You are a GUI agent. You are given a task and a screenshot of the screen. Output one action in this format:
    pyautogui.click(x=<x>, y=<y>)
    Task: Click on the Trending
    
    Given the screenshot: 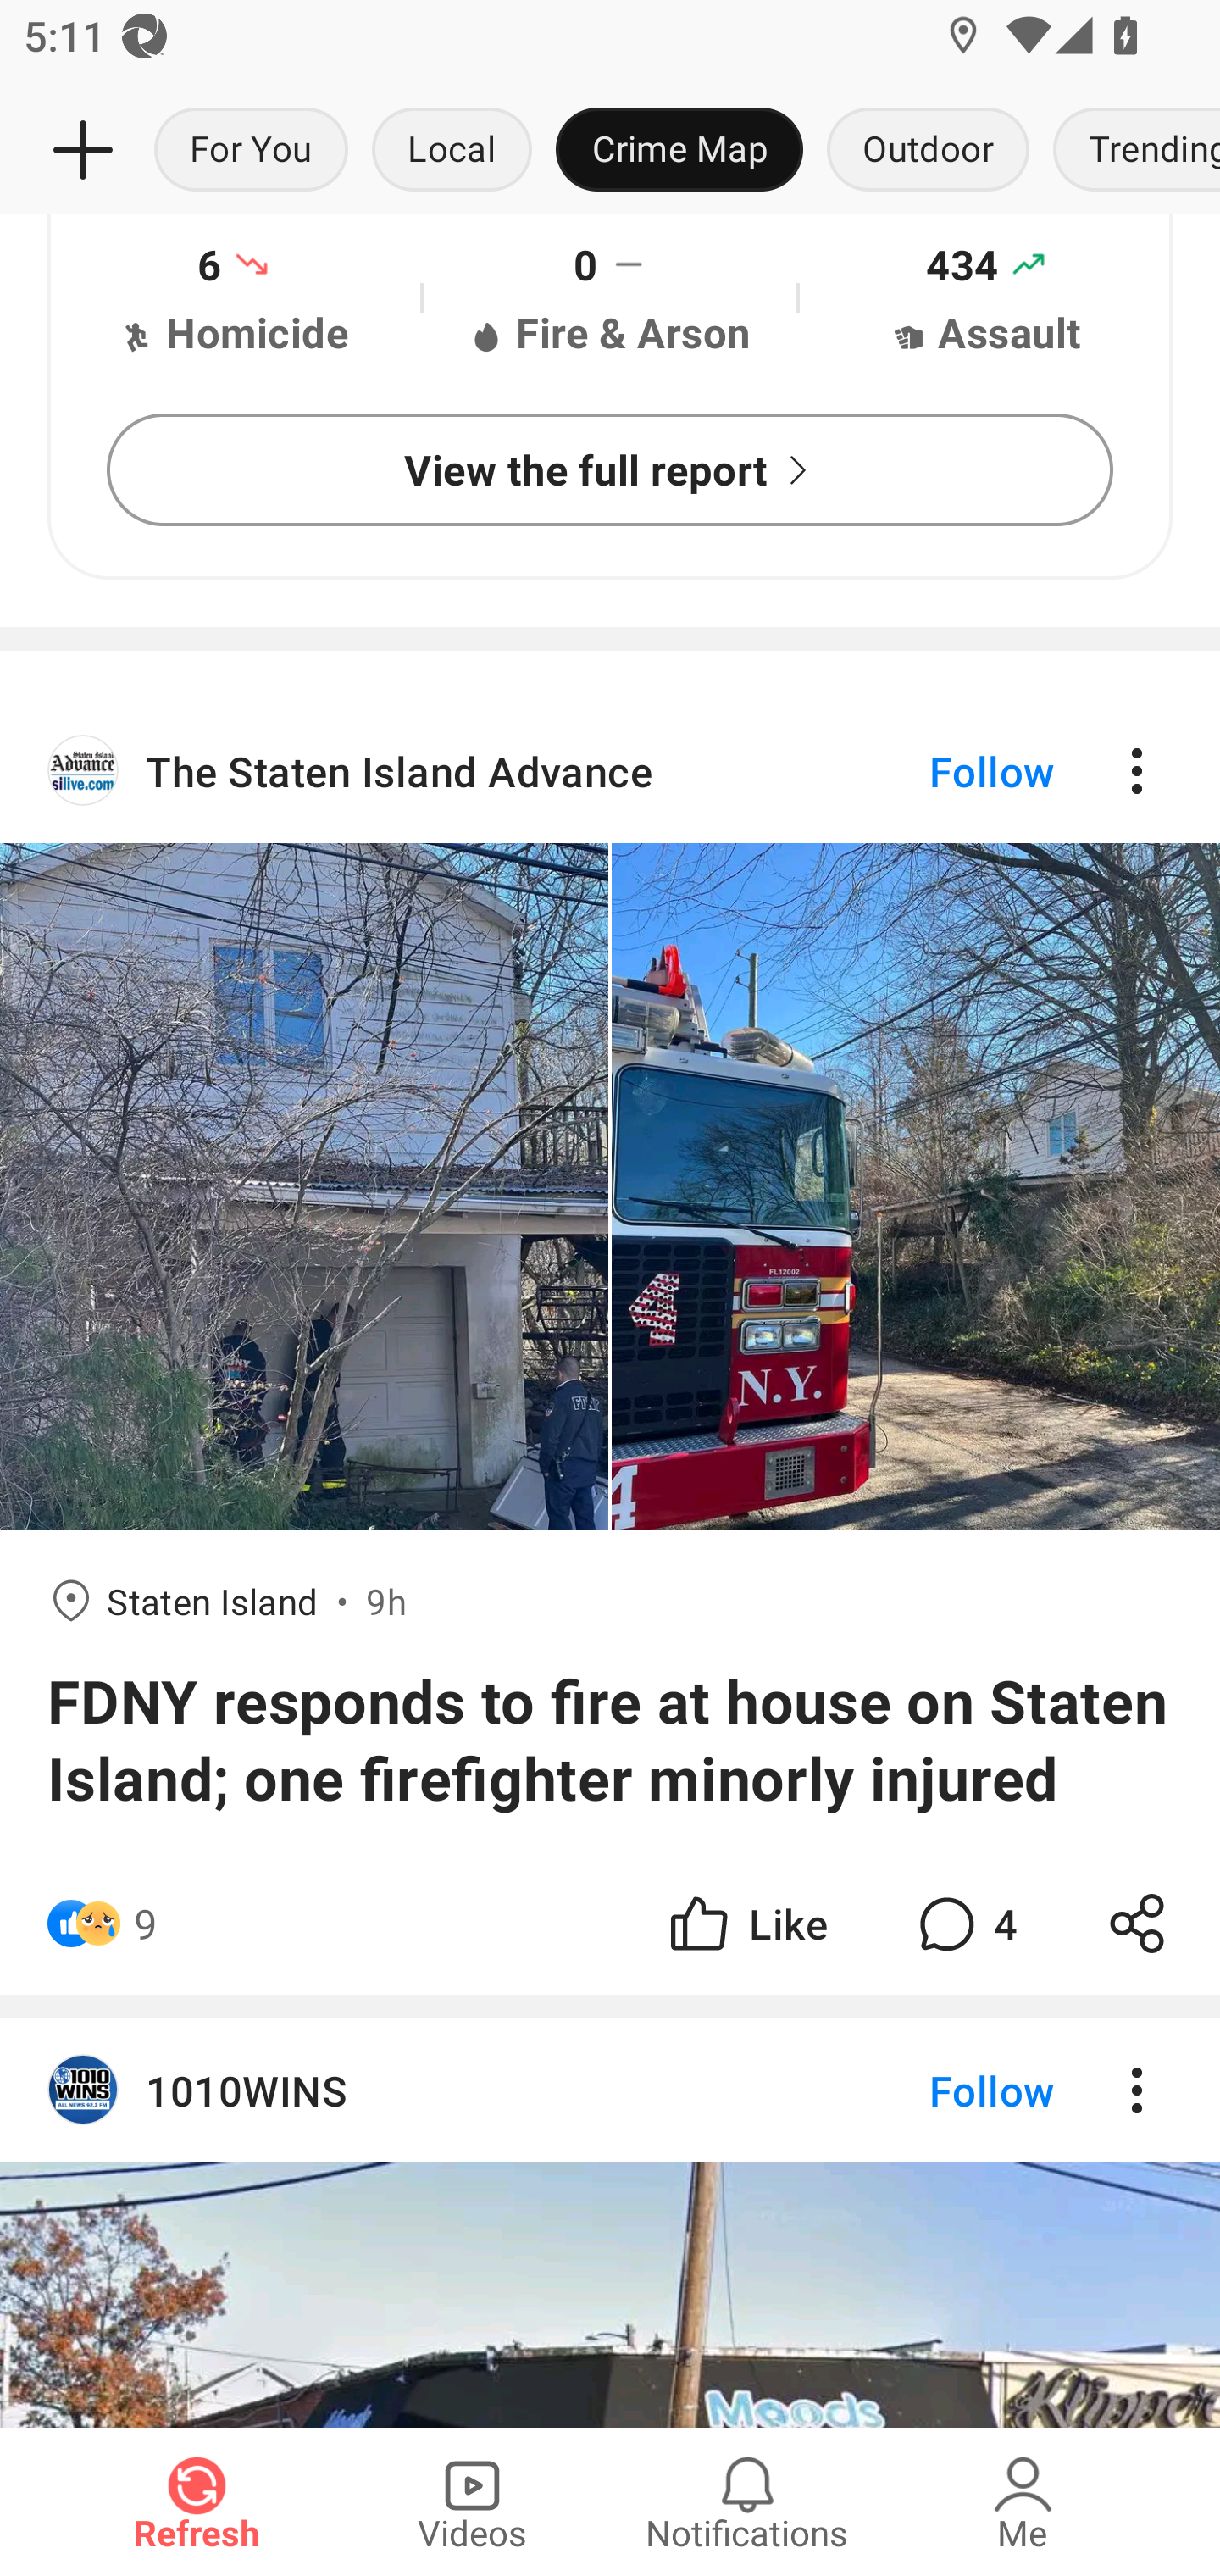 What is the action you would take?
    pyautogui.click(x=1130, y=151)
    